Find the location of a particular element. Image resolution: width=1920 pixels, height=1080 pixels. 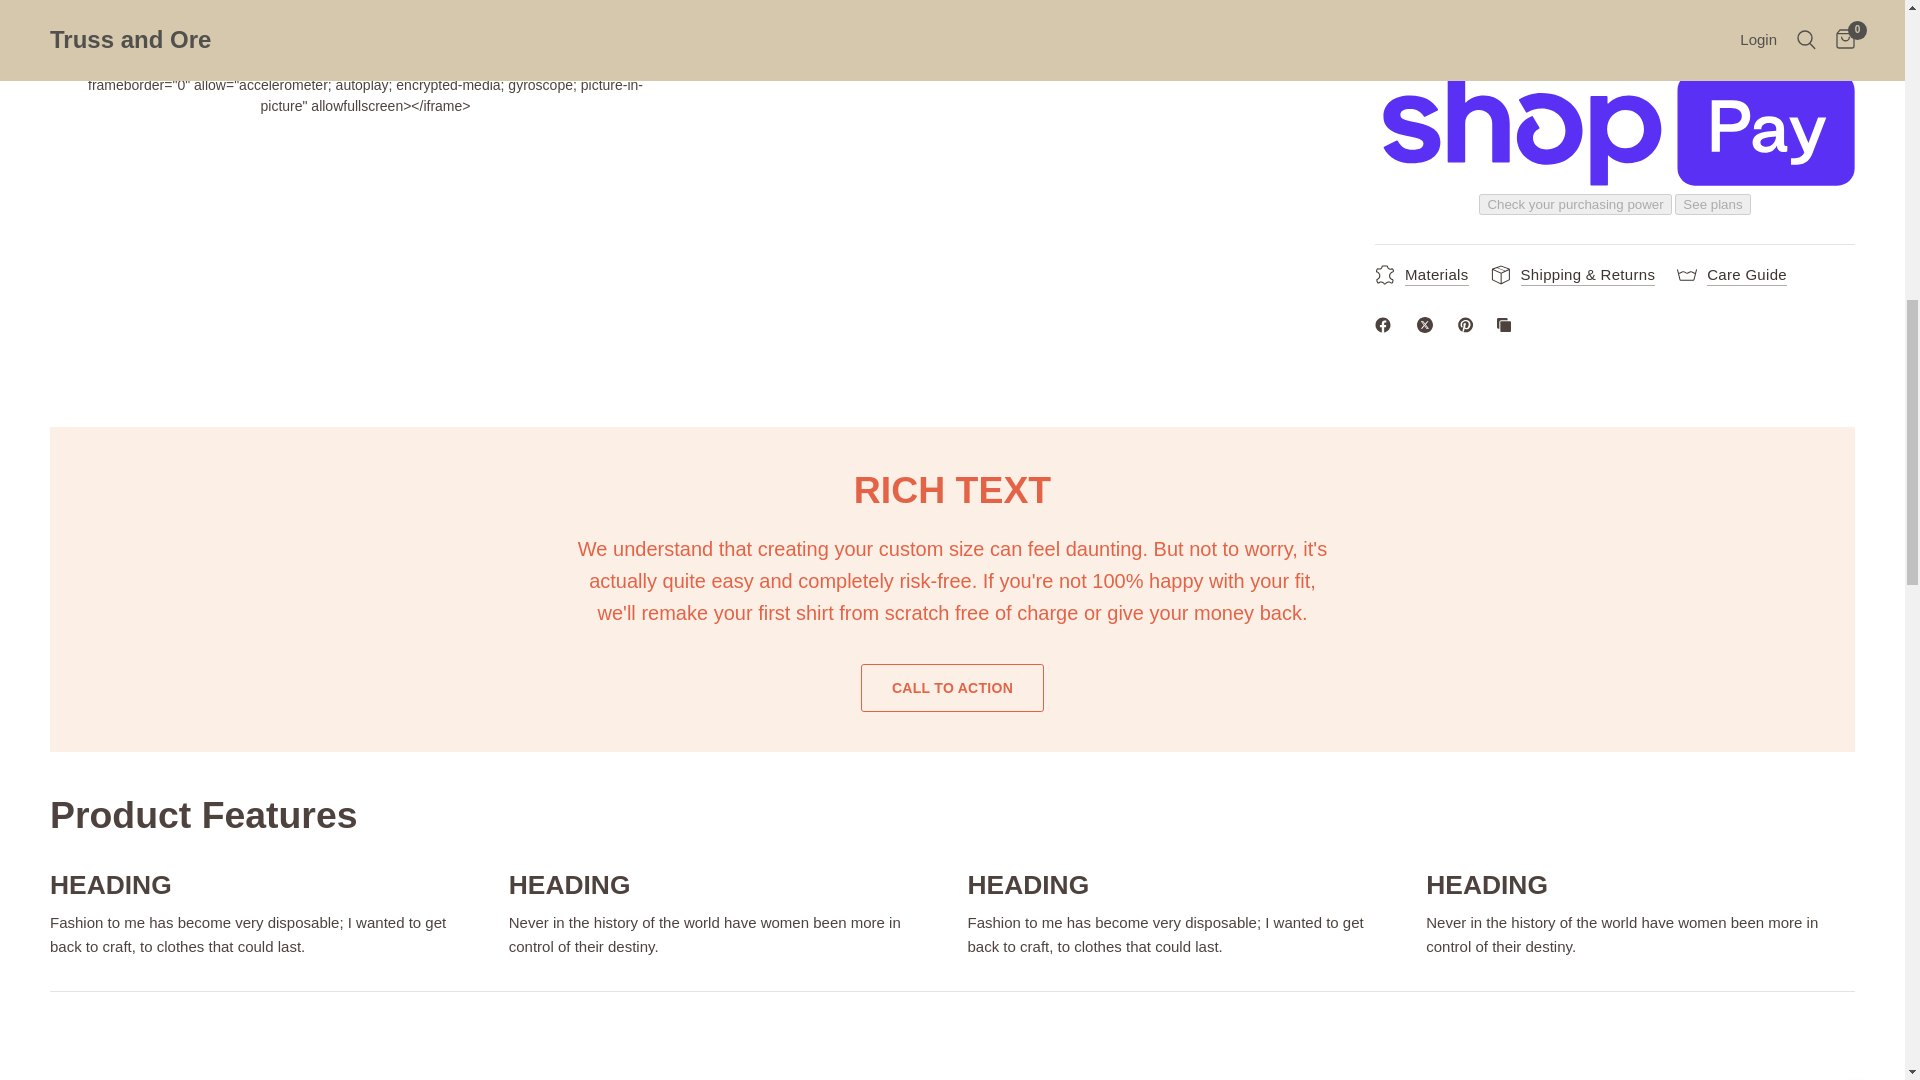

Care Guide is located at coordinates (1732, 250).